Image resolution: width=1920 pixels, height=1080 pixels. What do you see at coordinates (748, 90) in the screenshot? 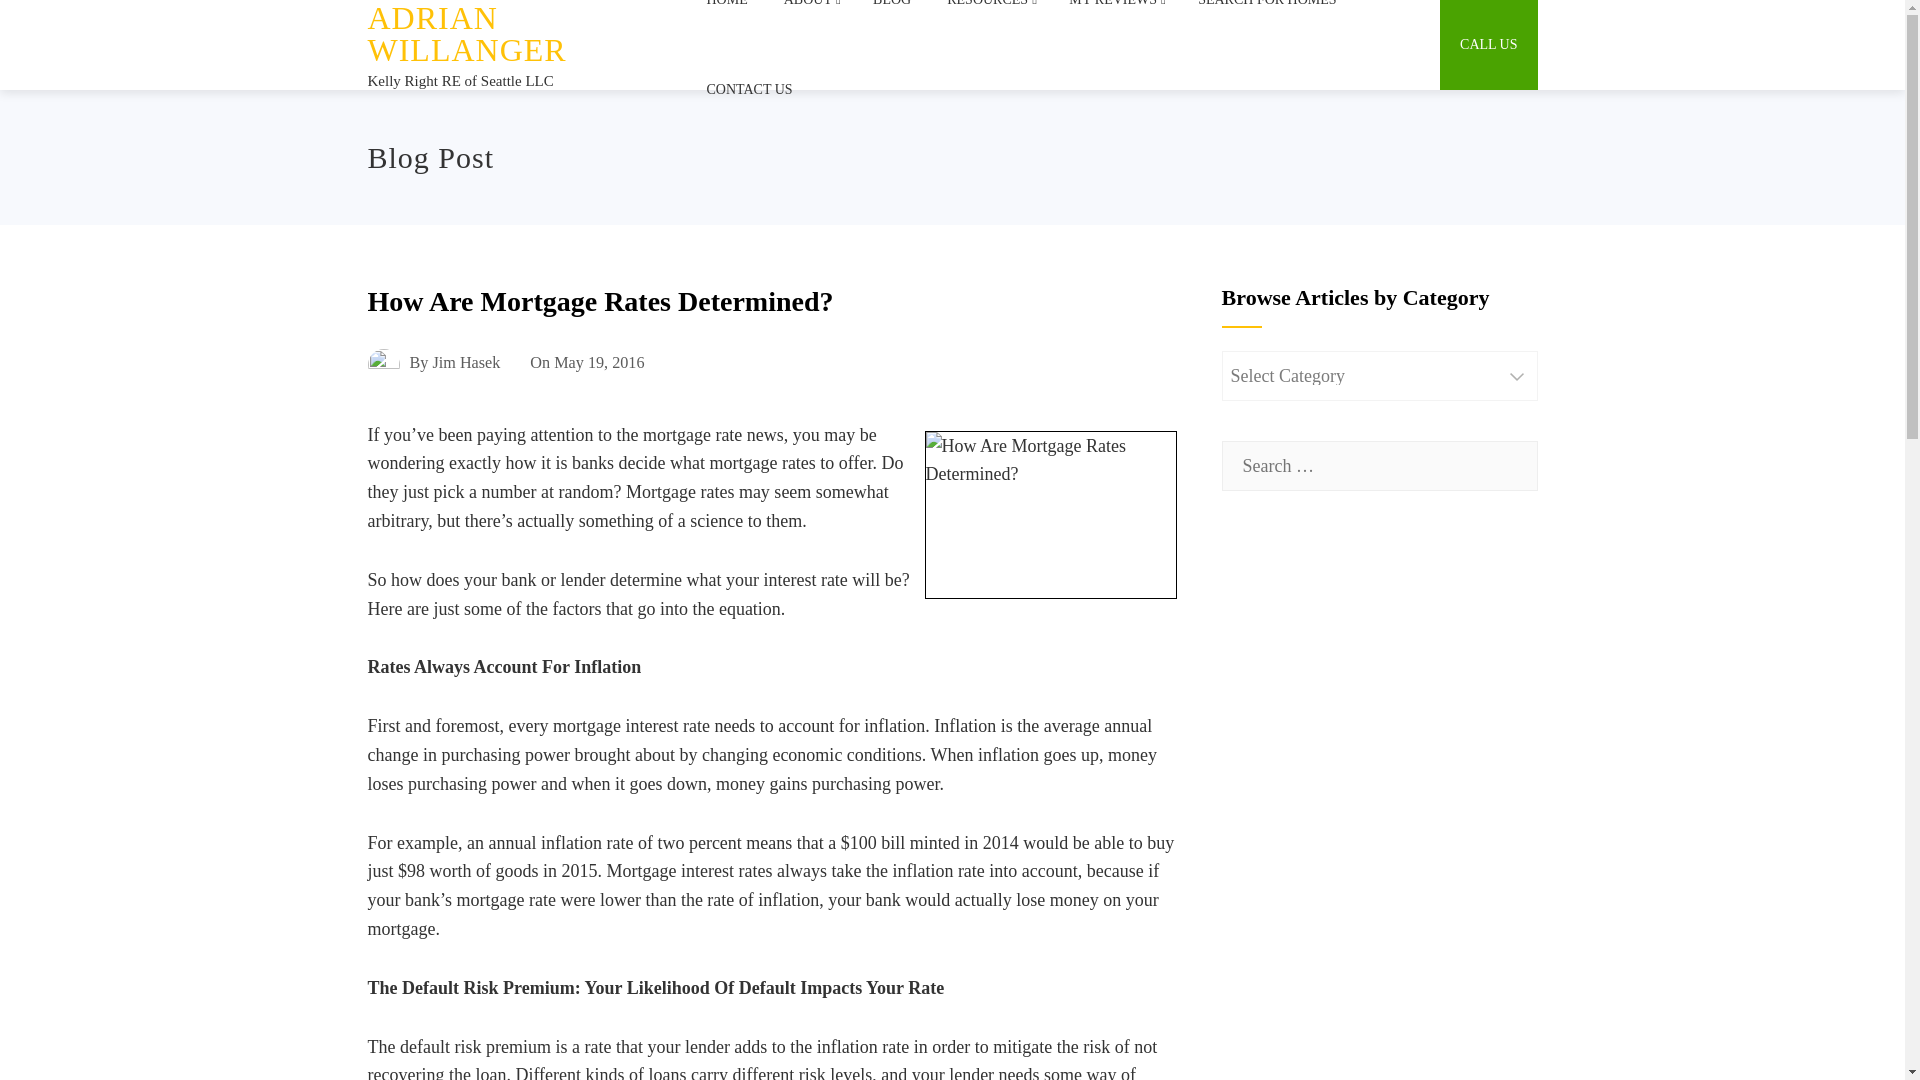
I see `CONTACT US` at bounding box center [748, 90].